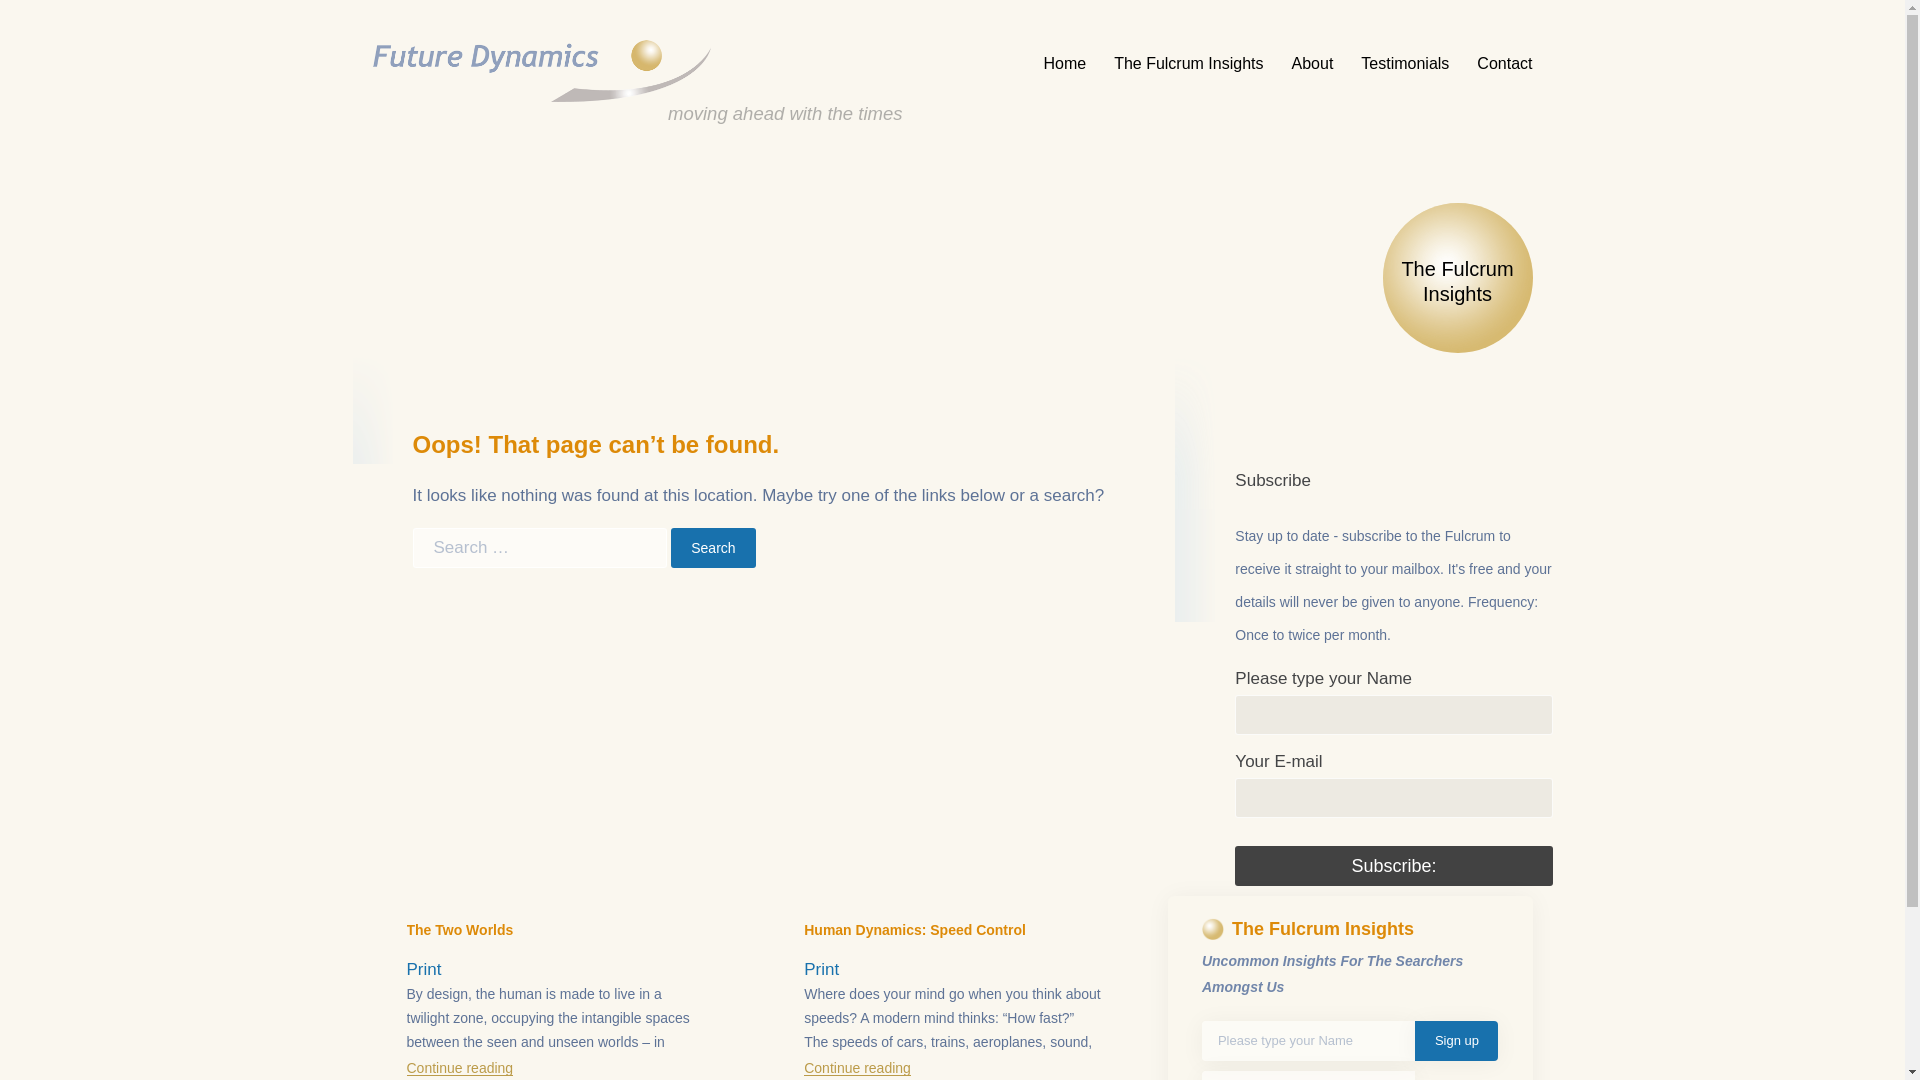 The width and height of the screenshot is (1920, 1080). Describe the element at coordinates (857, 1068) in the screenshot. I see `Continue reading` at that location.